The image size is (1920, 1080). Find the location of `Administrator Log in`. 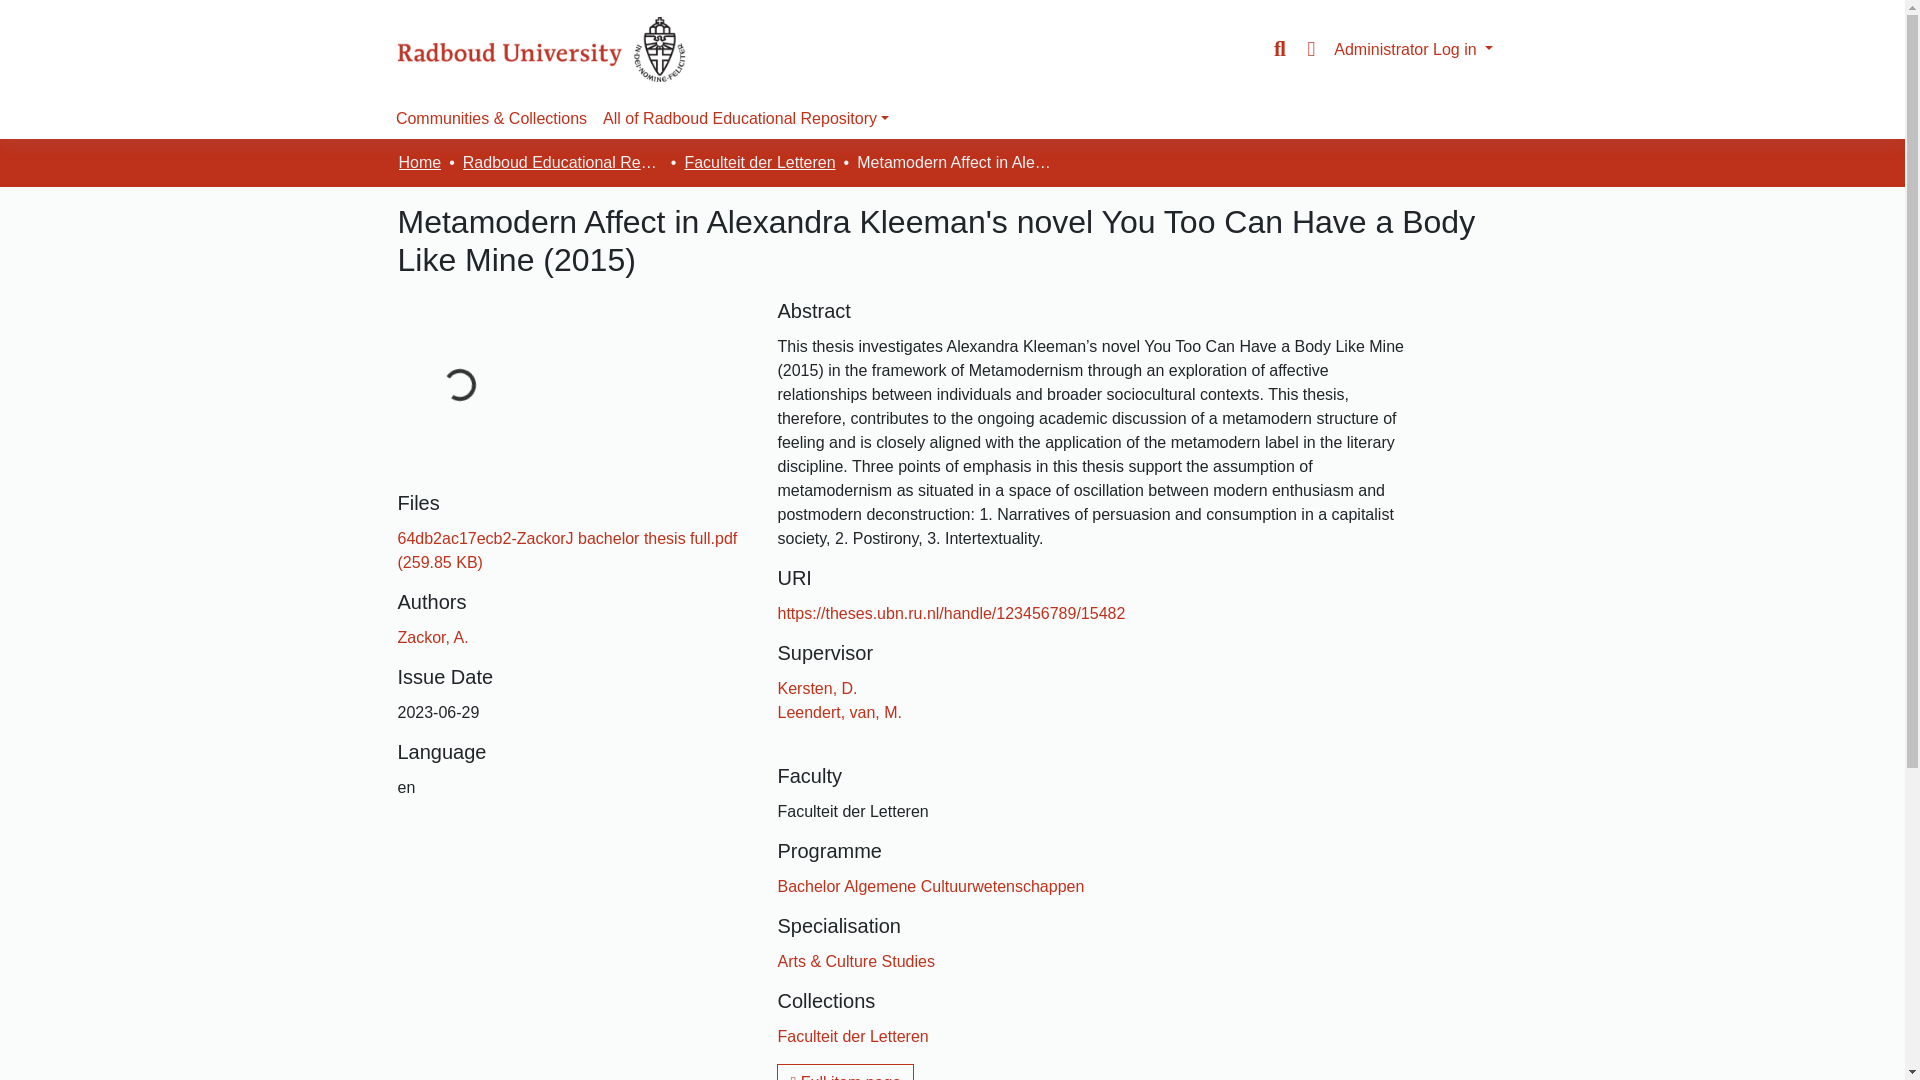

Administrator Log in is located at coordinates (1414, 48).